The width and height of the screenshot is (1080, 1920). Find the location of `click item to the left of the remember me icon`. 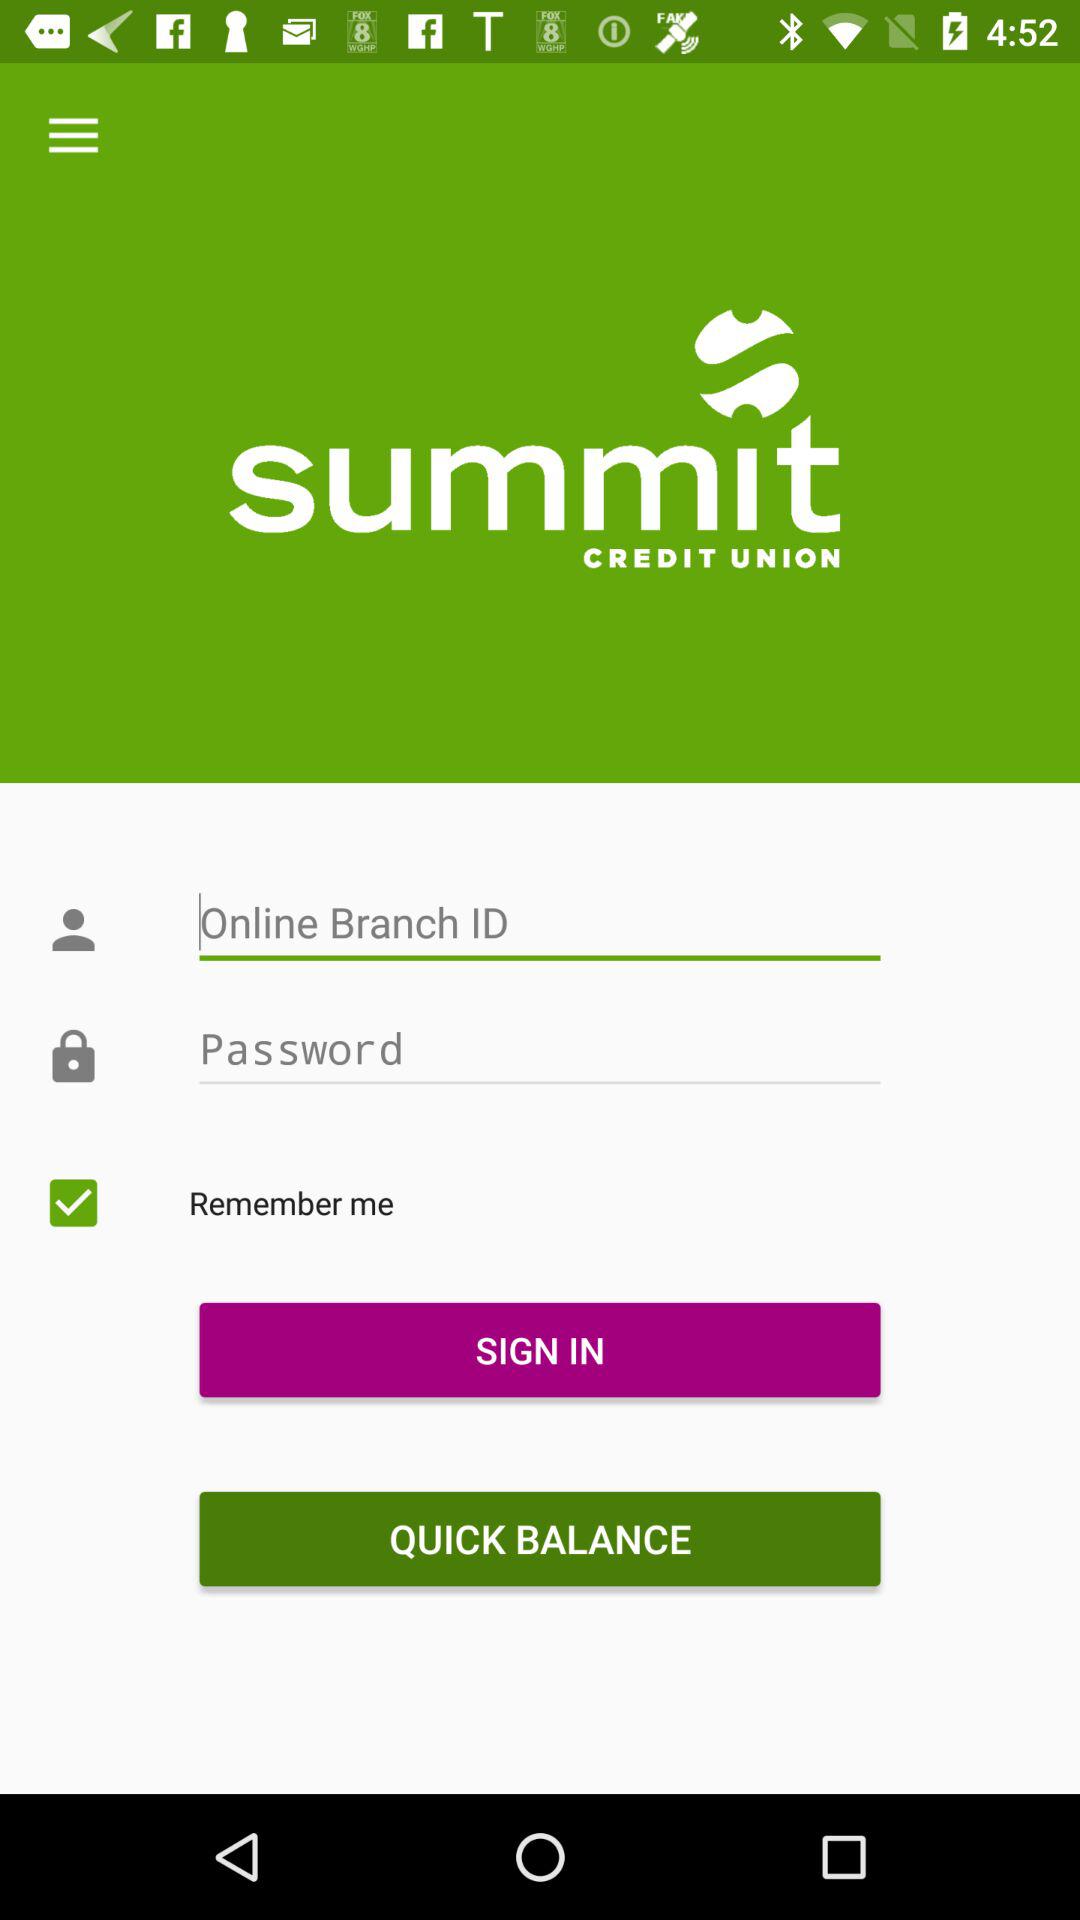

click item to the left of the remember me icon is located at coordinates (73, 1203).